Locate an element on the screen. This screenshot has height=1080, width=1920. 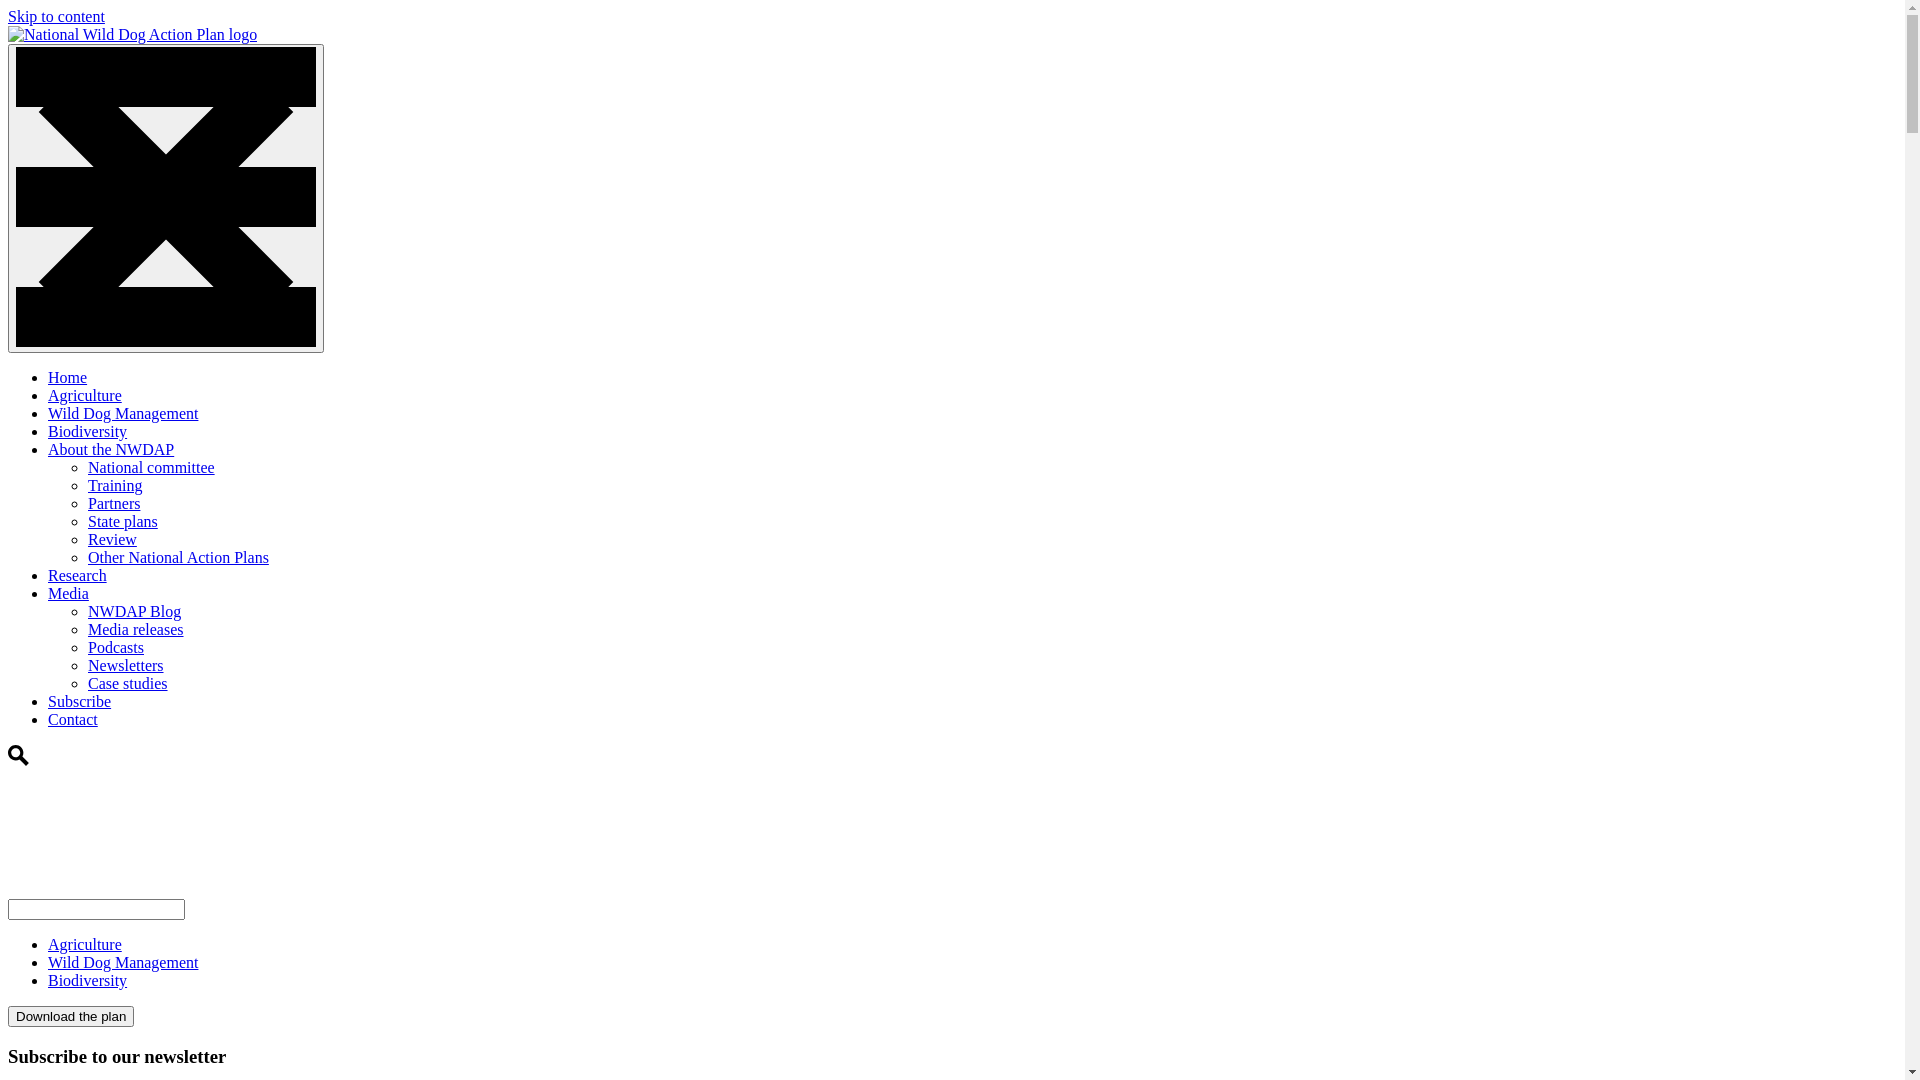
Wild Dog Management is located at coordinates (123, 414).